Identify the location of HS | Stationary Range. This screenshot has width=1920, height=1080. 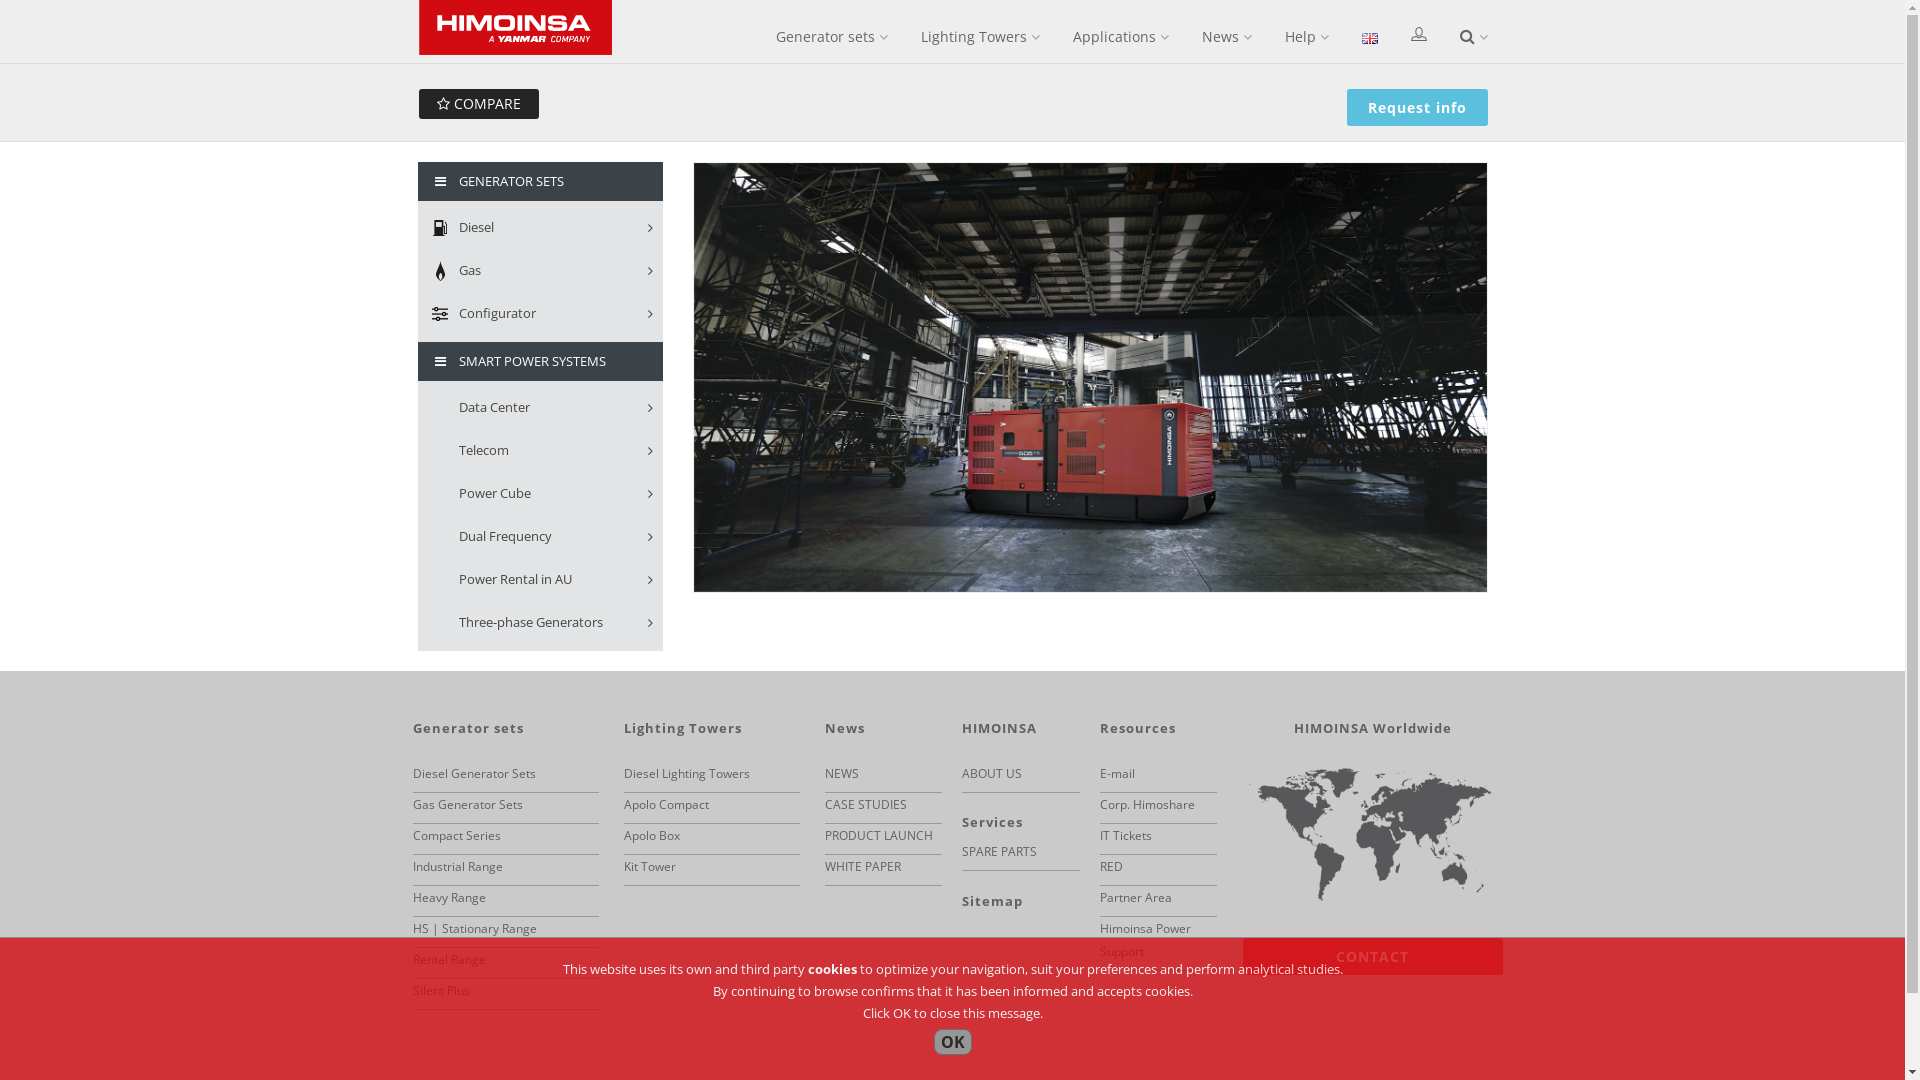
(474, 928).